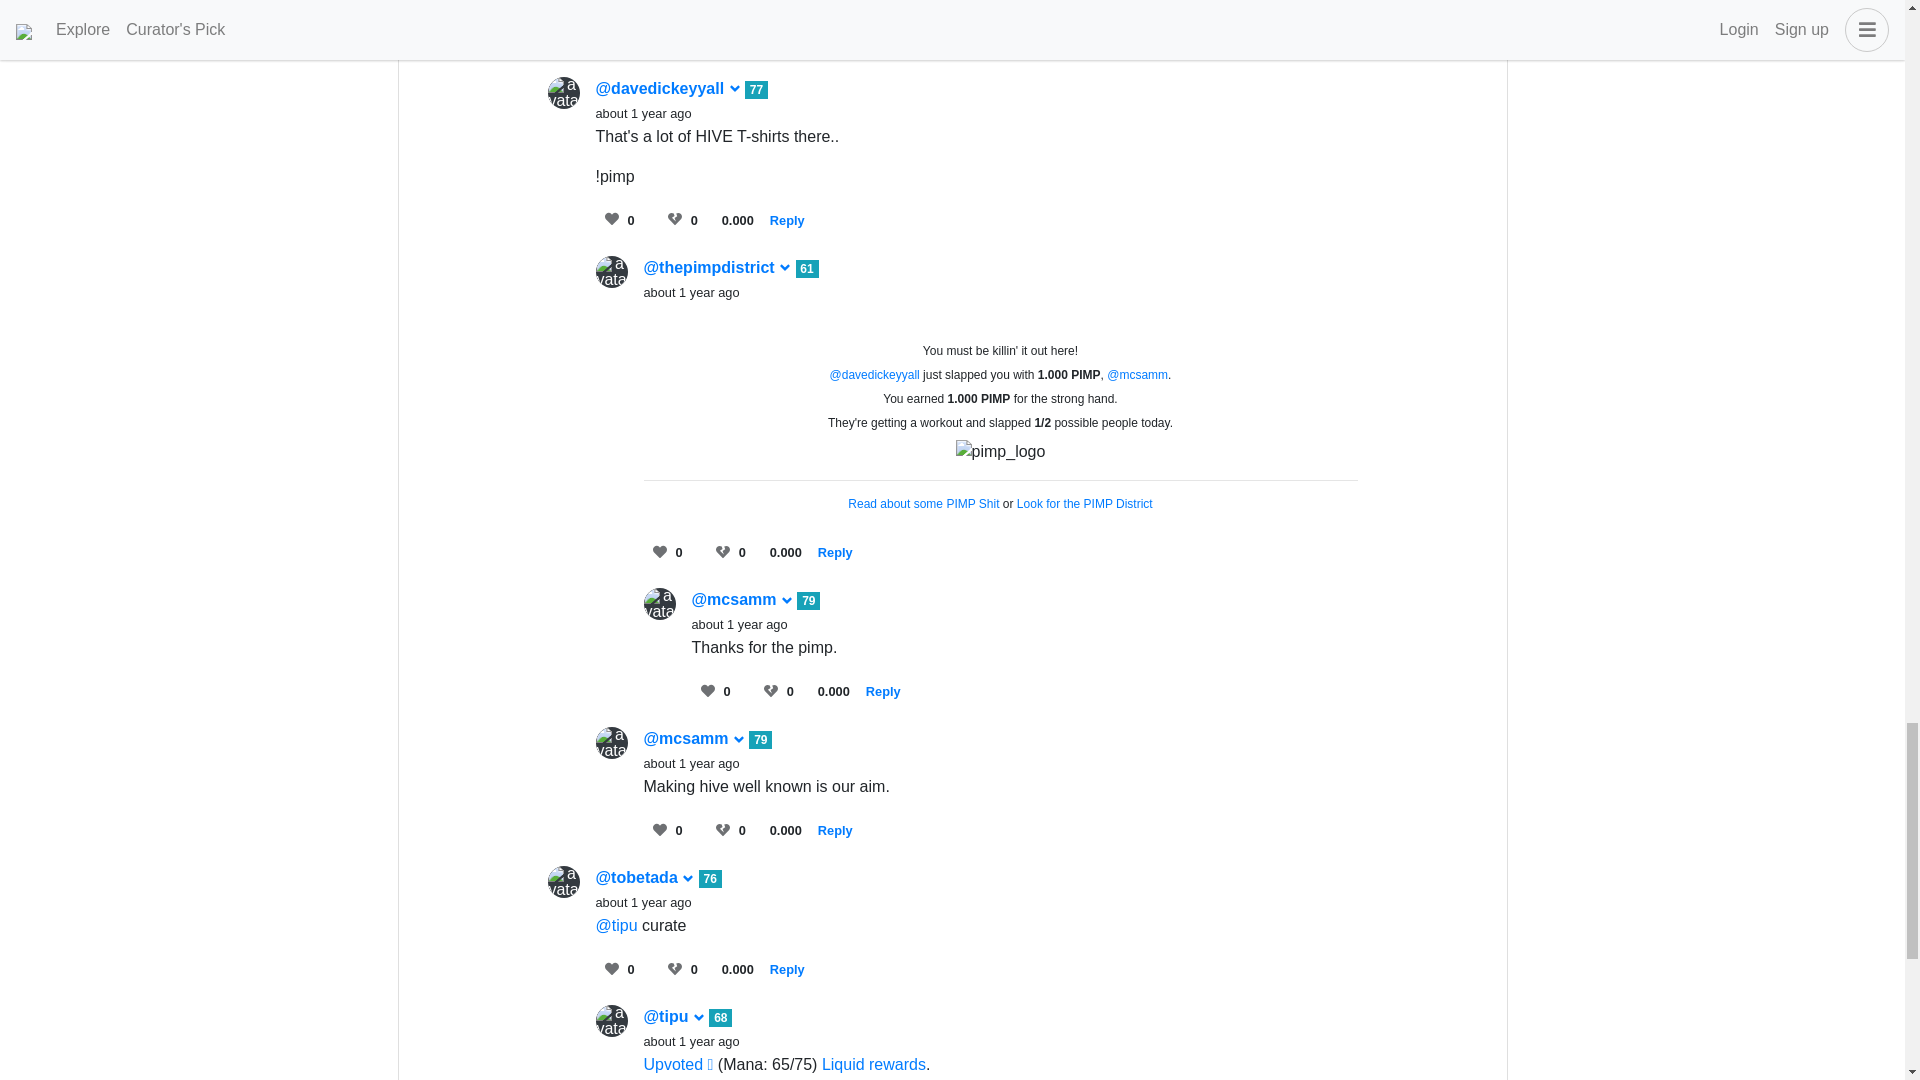 This screenshot has height=1080, width=1920. What do you see at coordinates (678, 1064) in the screenshot?
I see `This link will take you away from the app` at bounding box center [678, 1064].